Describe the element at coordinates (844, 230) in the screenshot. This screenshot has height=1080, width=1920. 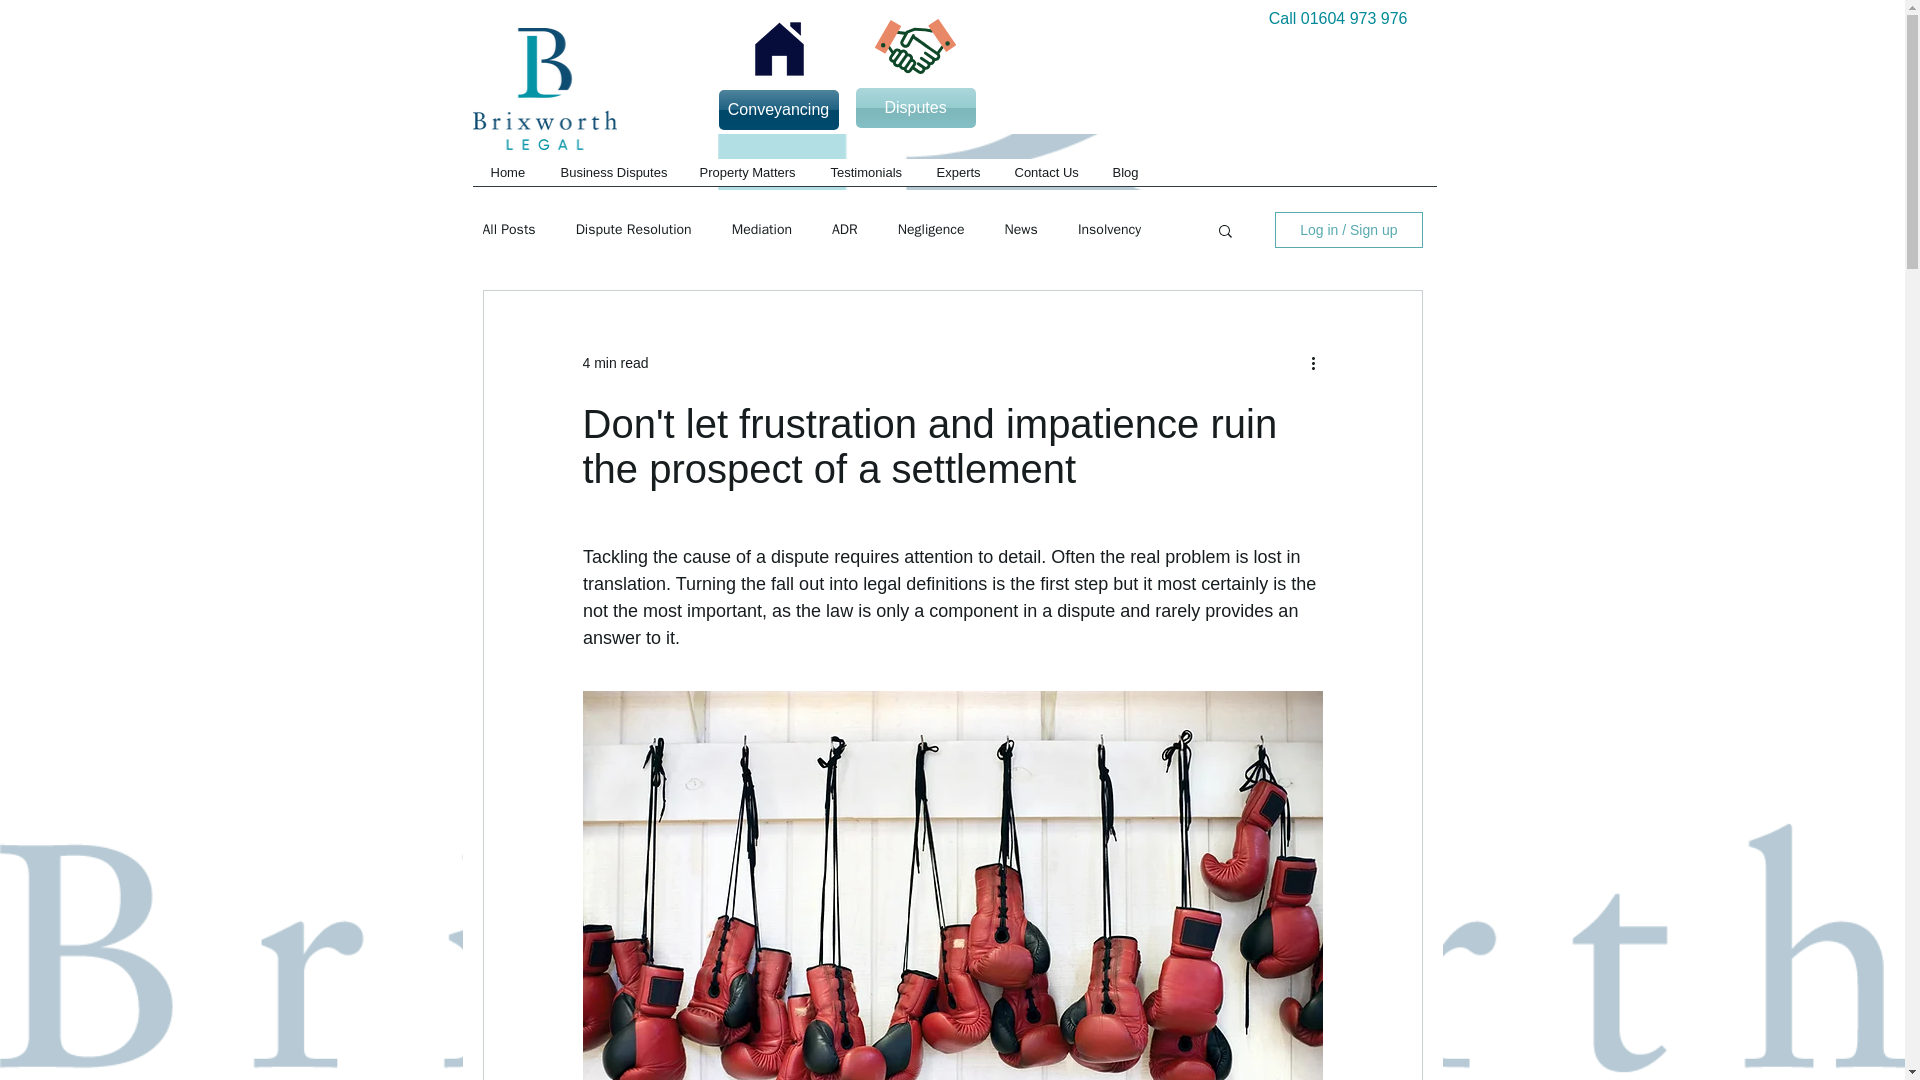
I see `ADR` at that location.